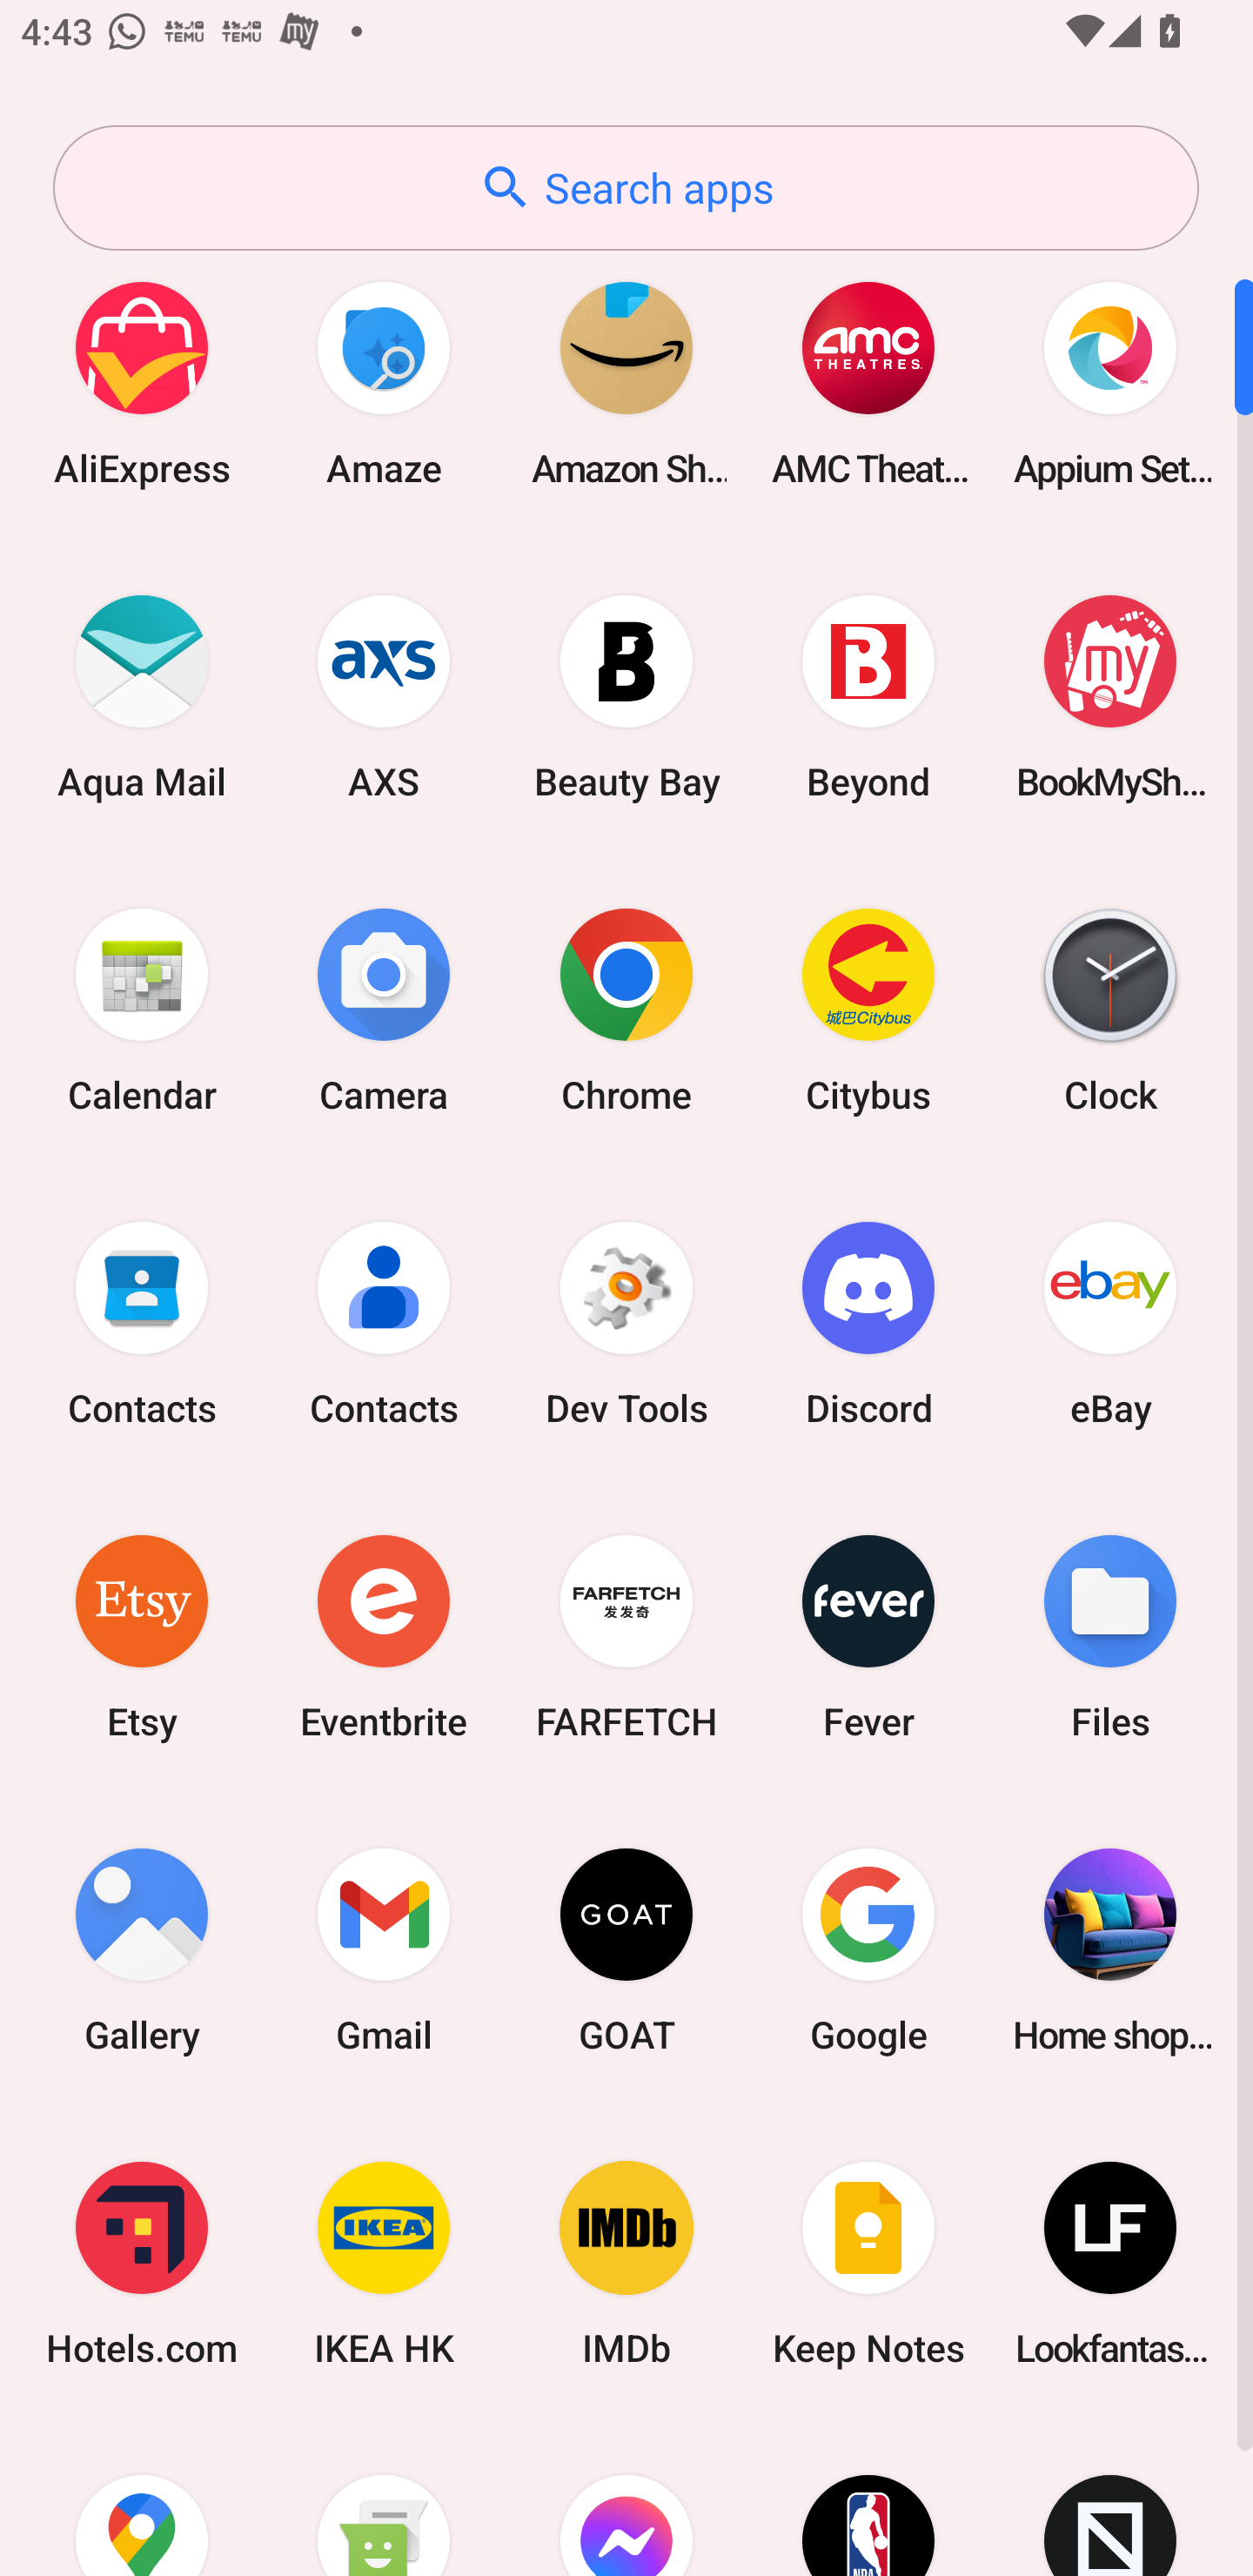 This screenshot has height=2576, width=1253. I want to click on Eventbrite, so click(384, 1636).